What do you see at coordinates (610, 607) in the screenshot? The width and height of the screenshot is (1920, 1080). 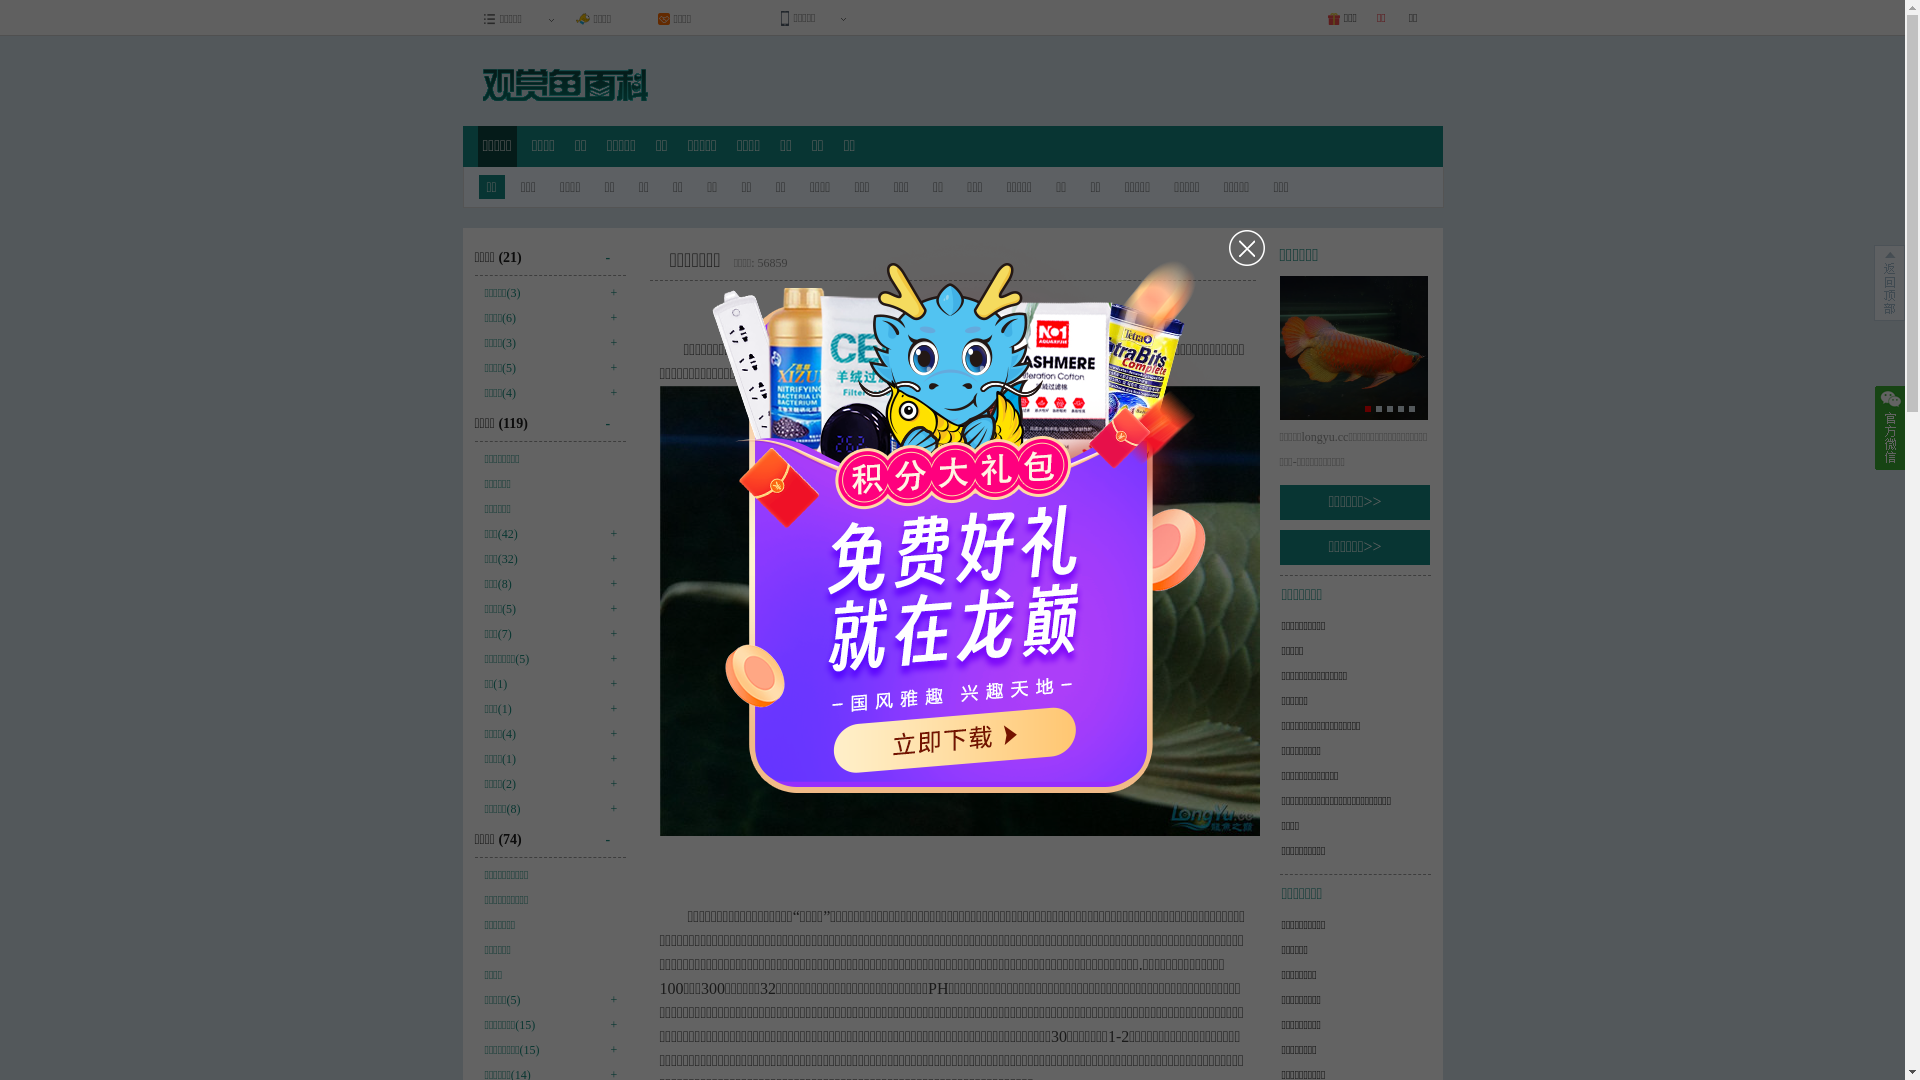 I see `+` at bounding box center [610, 607].